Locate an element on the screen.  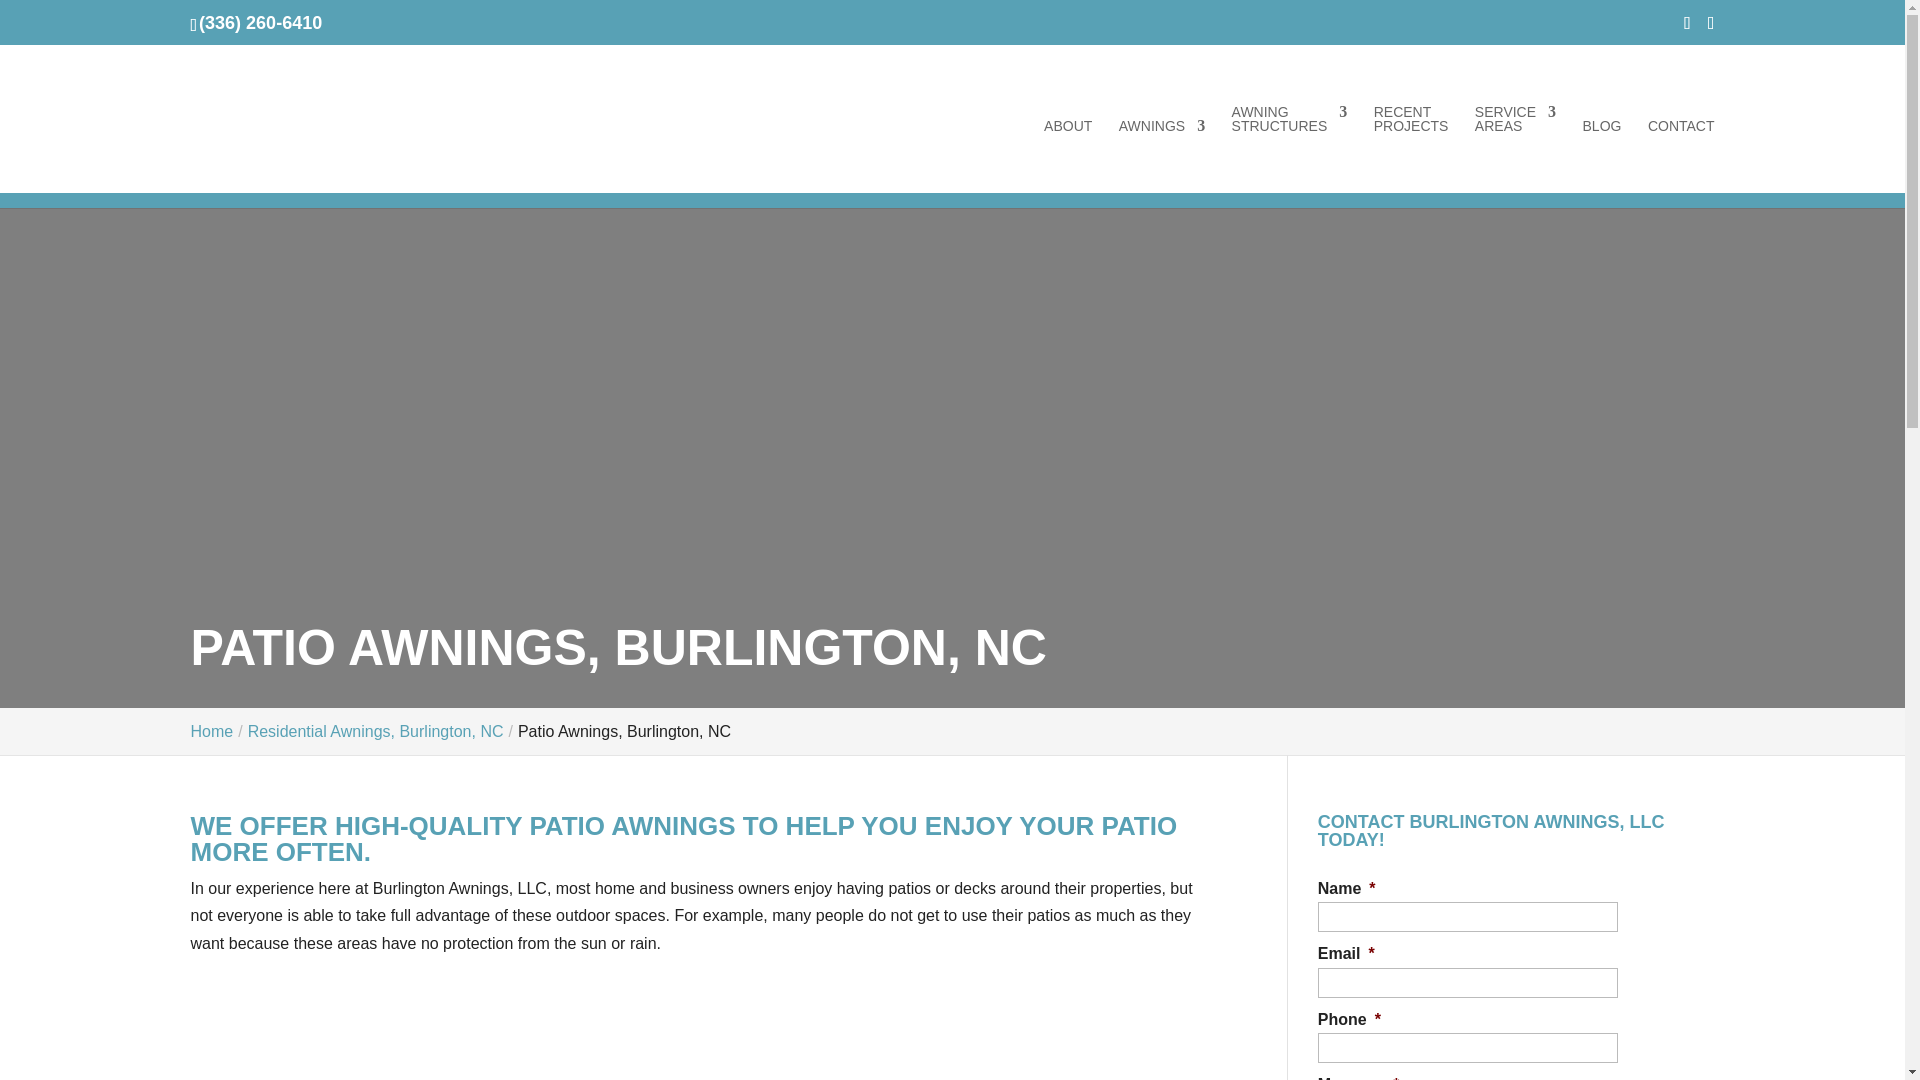
Go to Residential Awnings, Burlington, NC. is located at coordinates (375, 730).